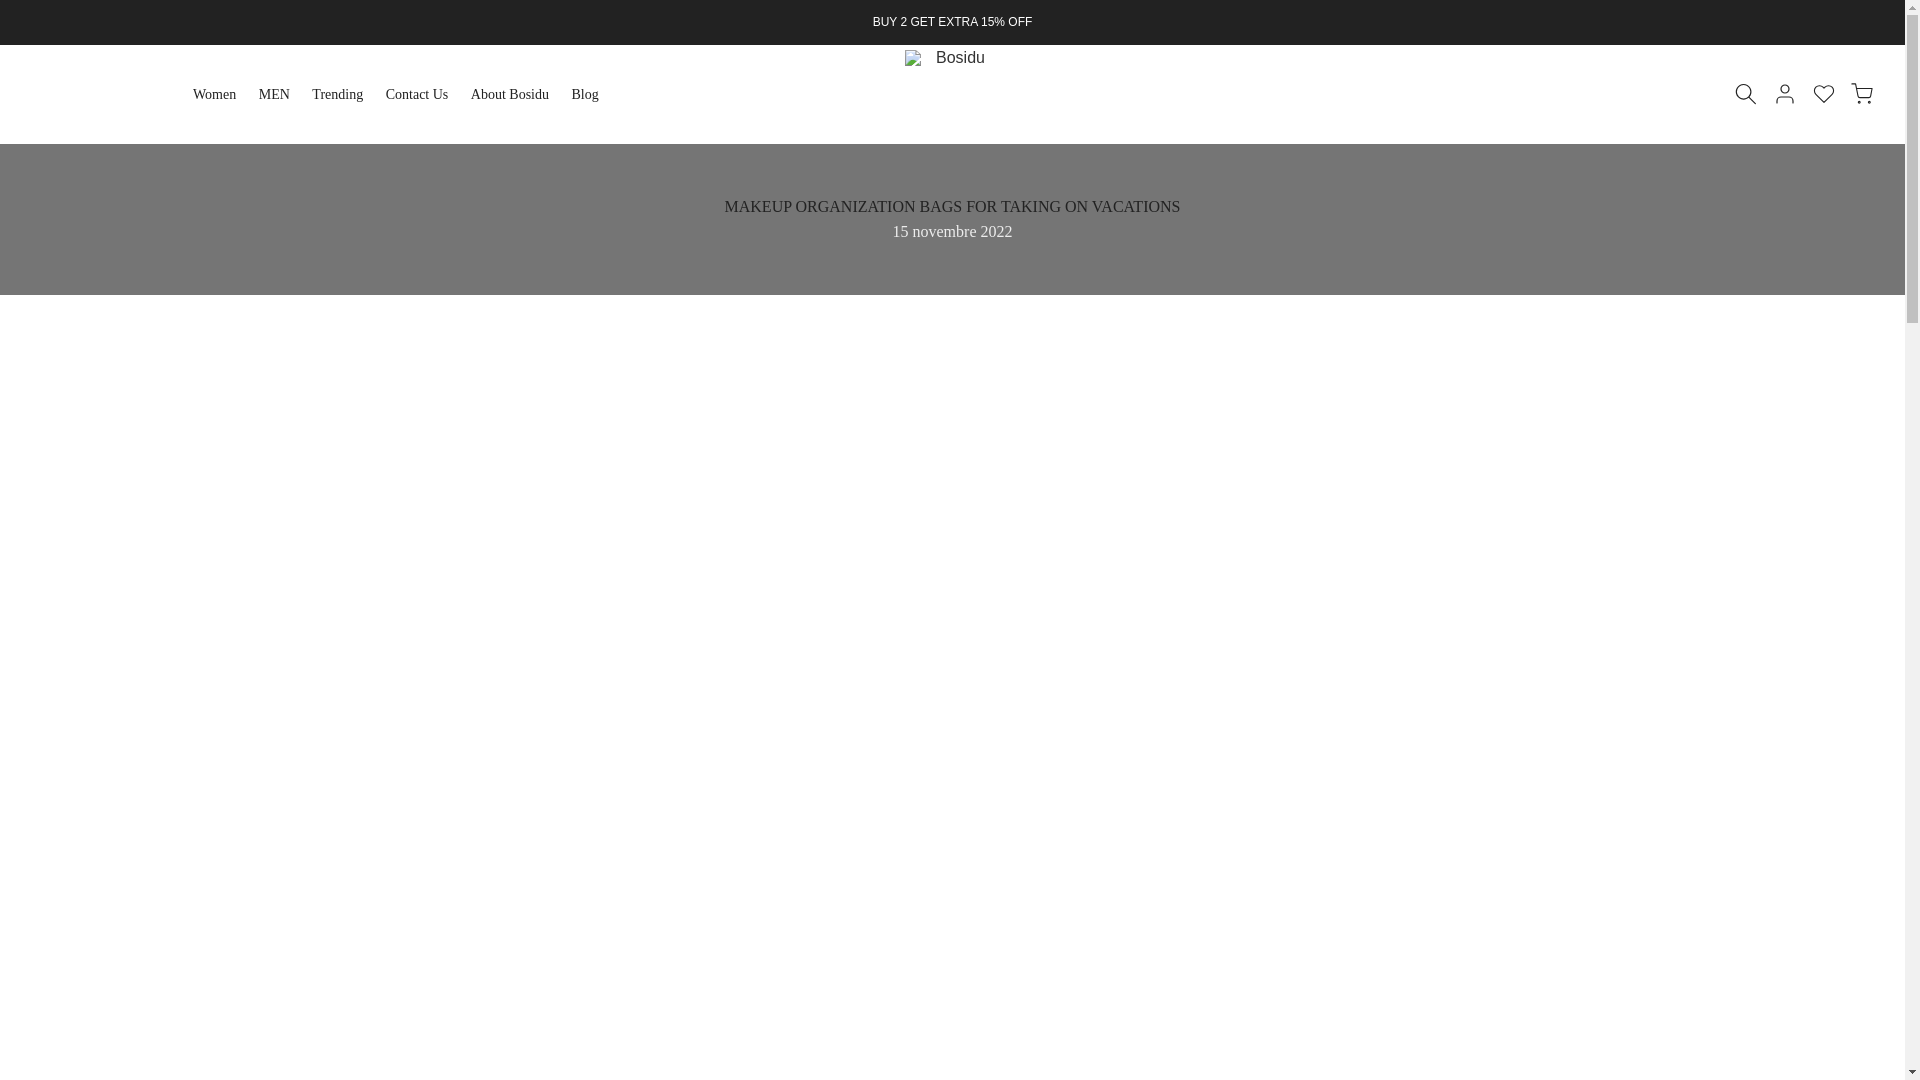  What do you see at coordinates (344, 94) in the screenshot?
I see `Trending` at bounding box center [344, 94].